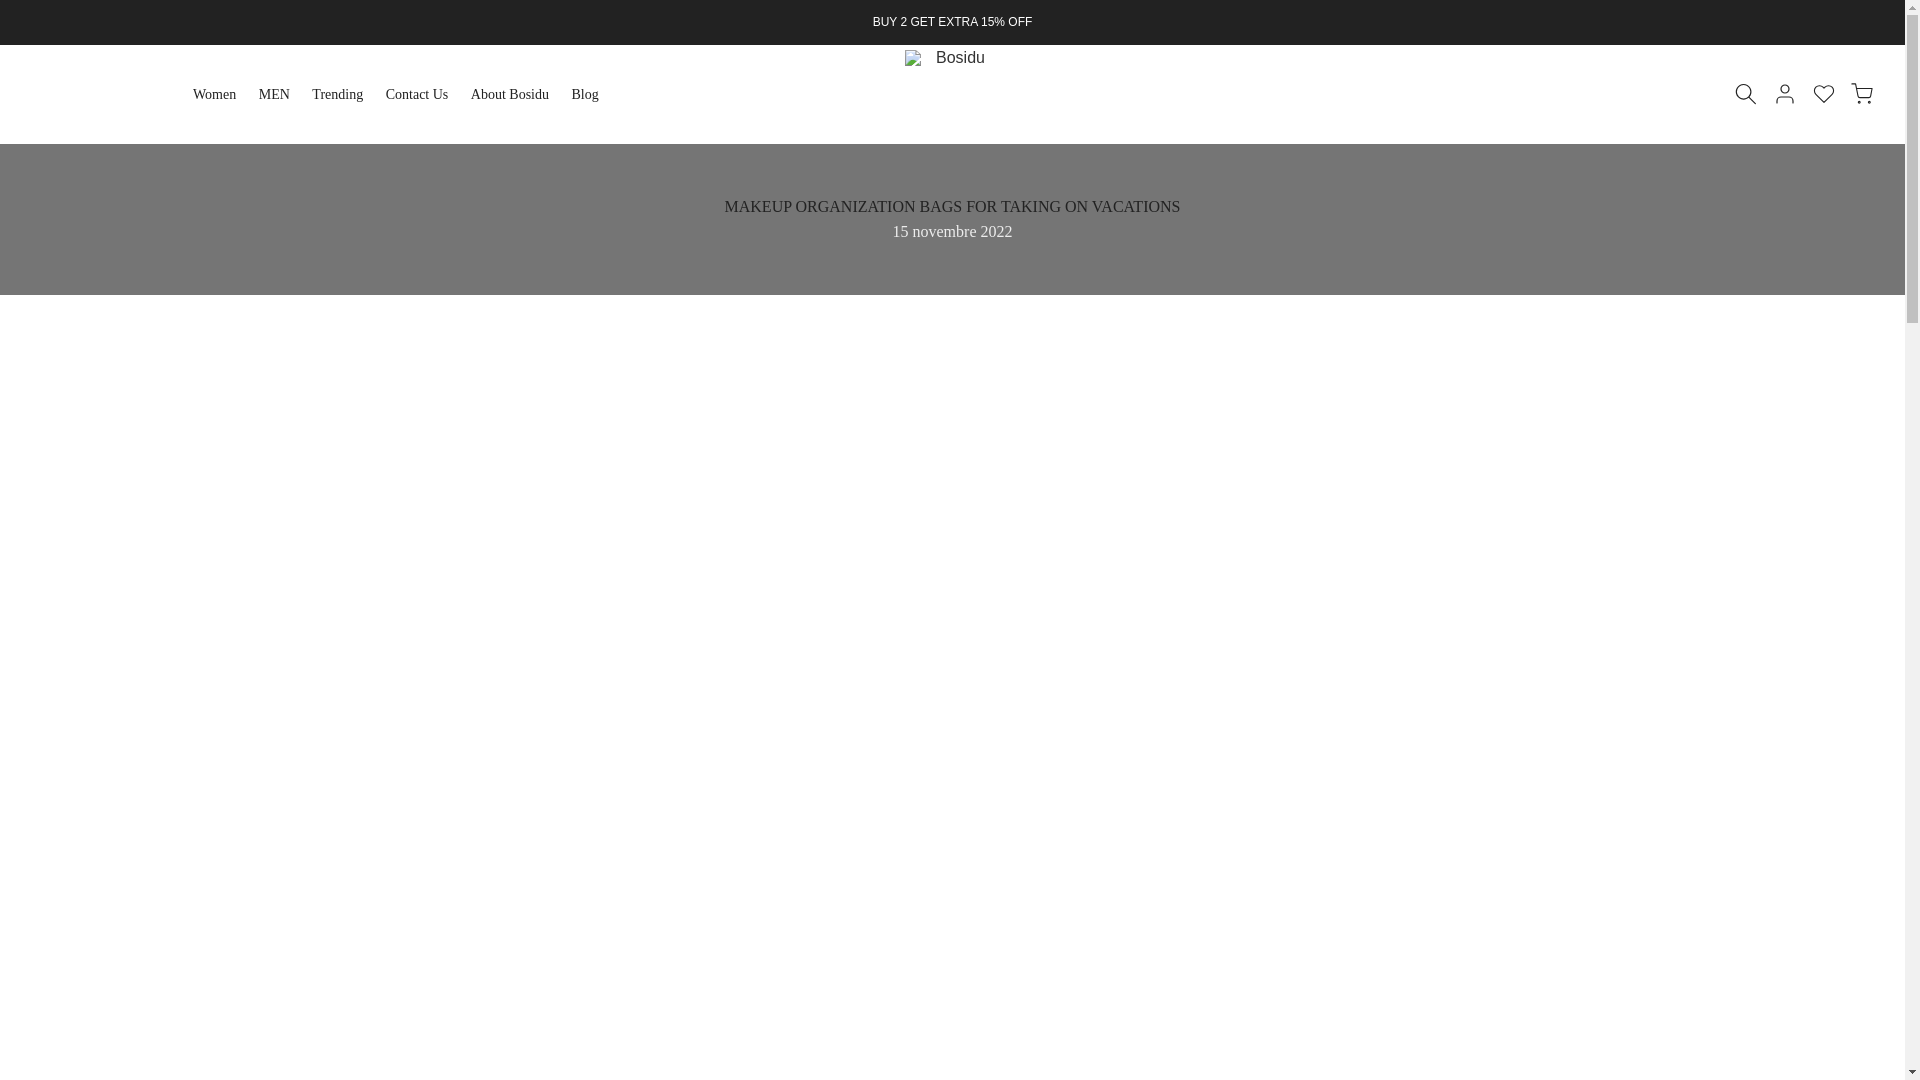  What do you see at coordinates (344, 94) in the screenshot?
I see `Trending` at bounding box center [344, 94].